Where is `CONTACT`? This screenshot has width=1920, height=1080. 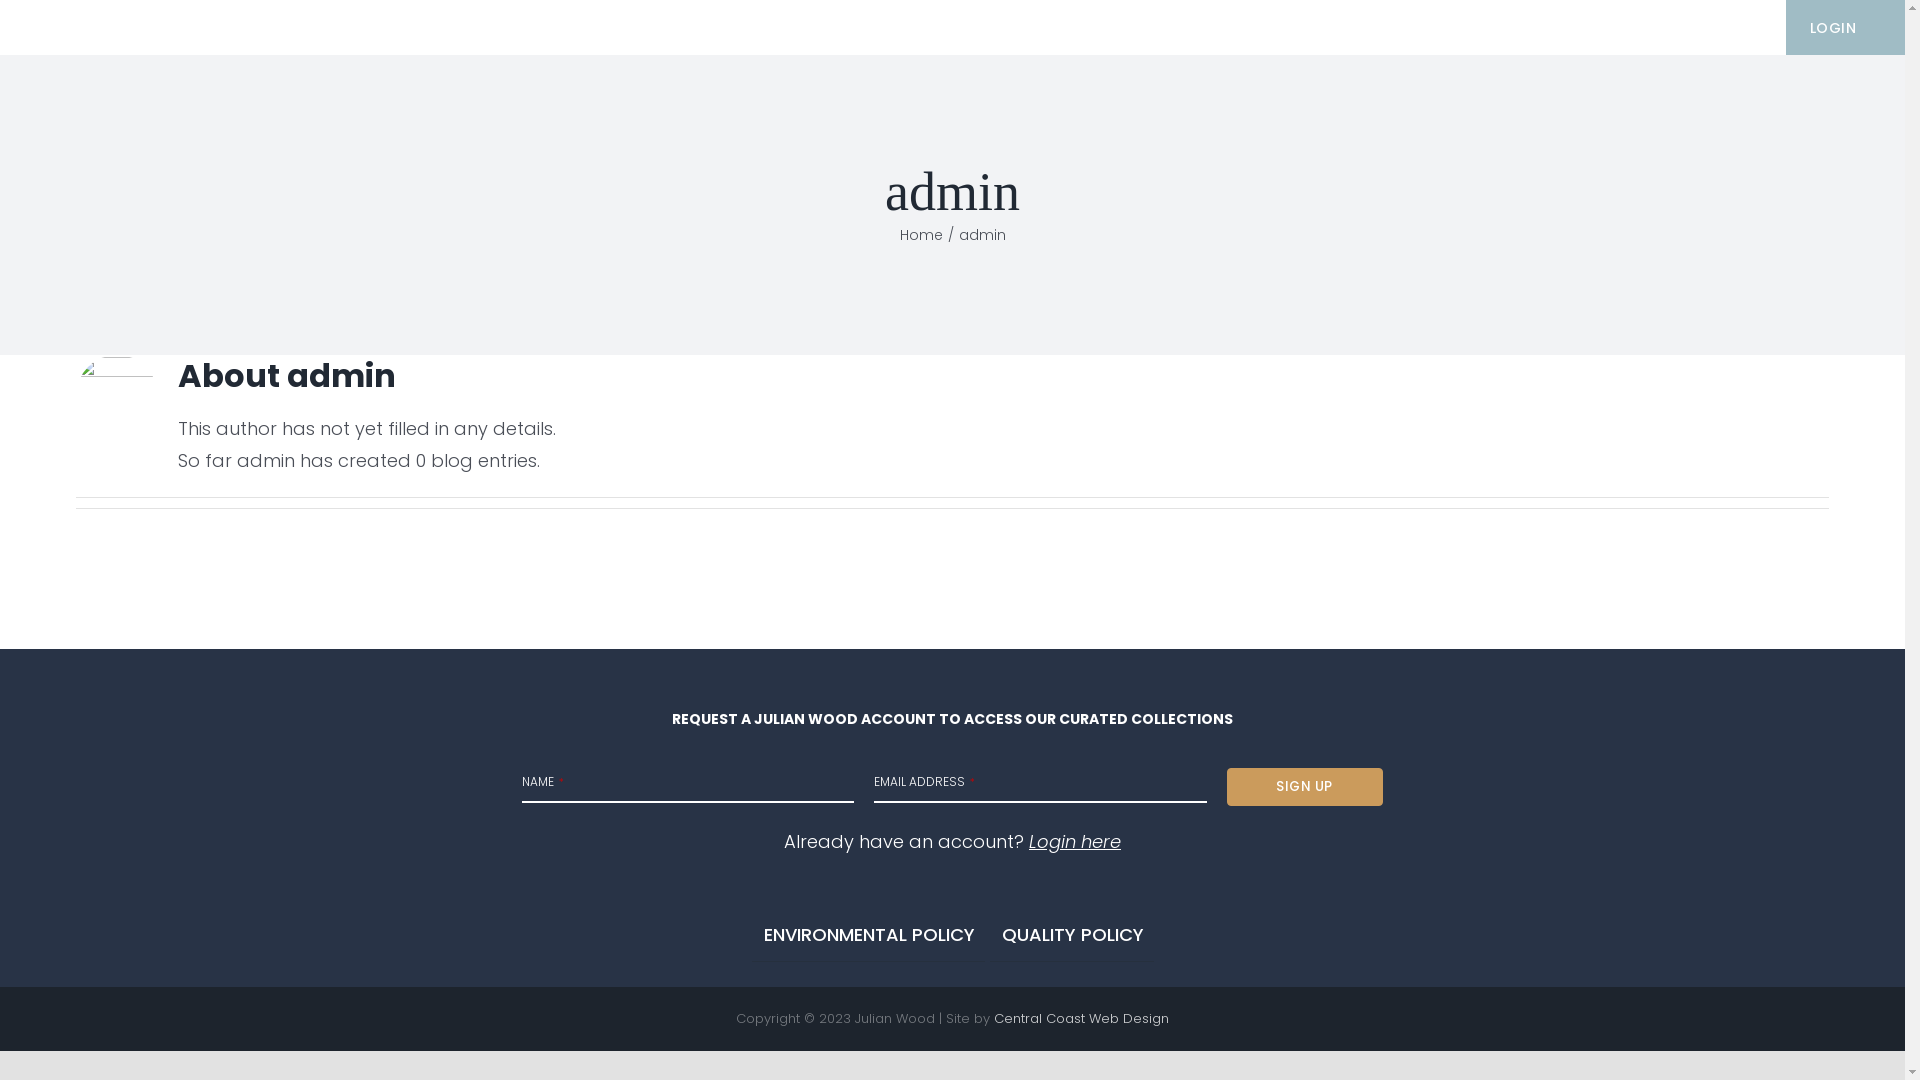 CONTACT is located at coordinates (1699, 28).